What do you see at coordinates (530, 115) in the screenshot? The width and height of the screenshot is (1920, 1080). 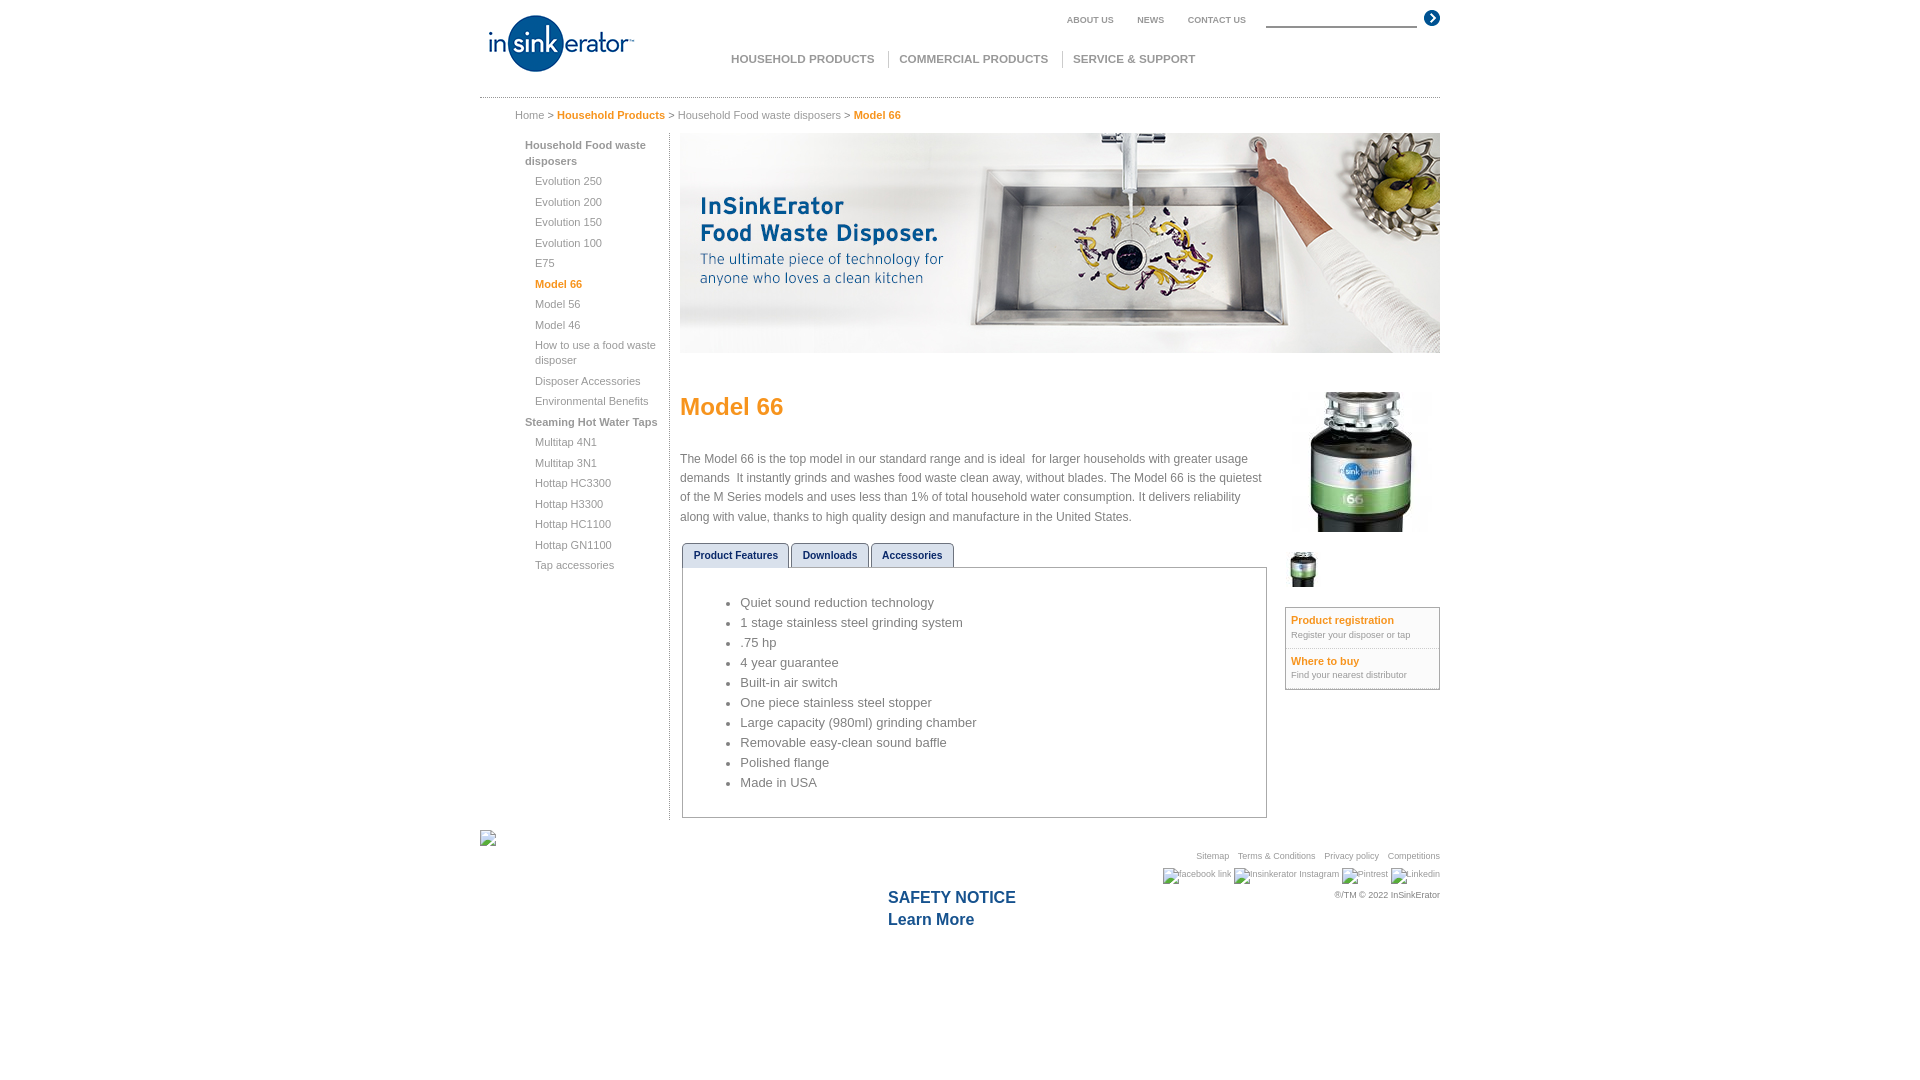 I see `Home` at bounding box center [530, 115].